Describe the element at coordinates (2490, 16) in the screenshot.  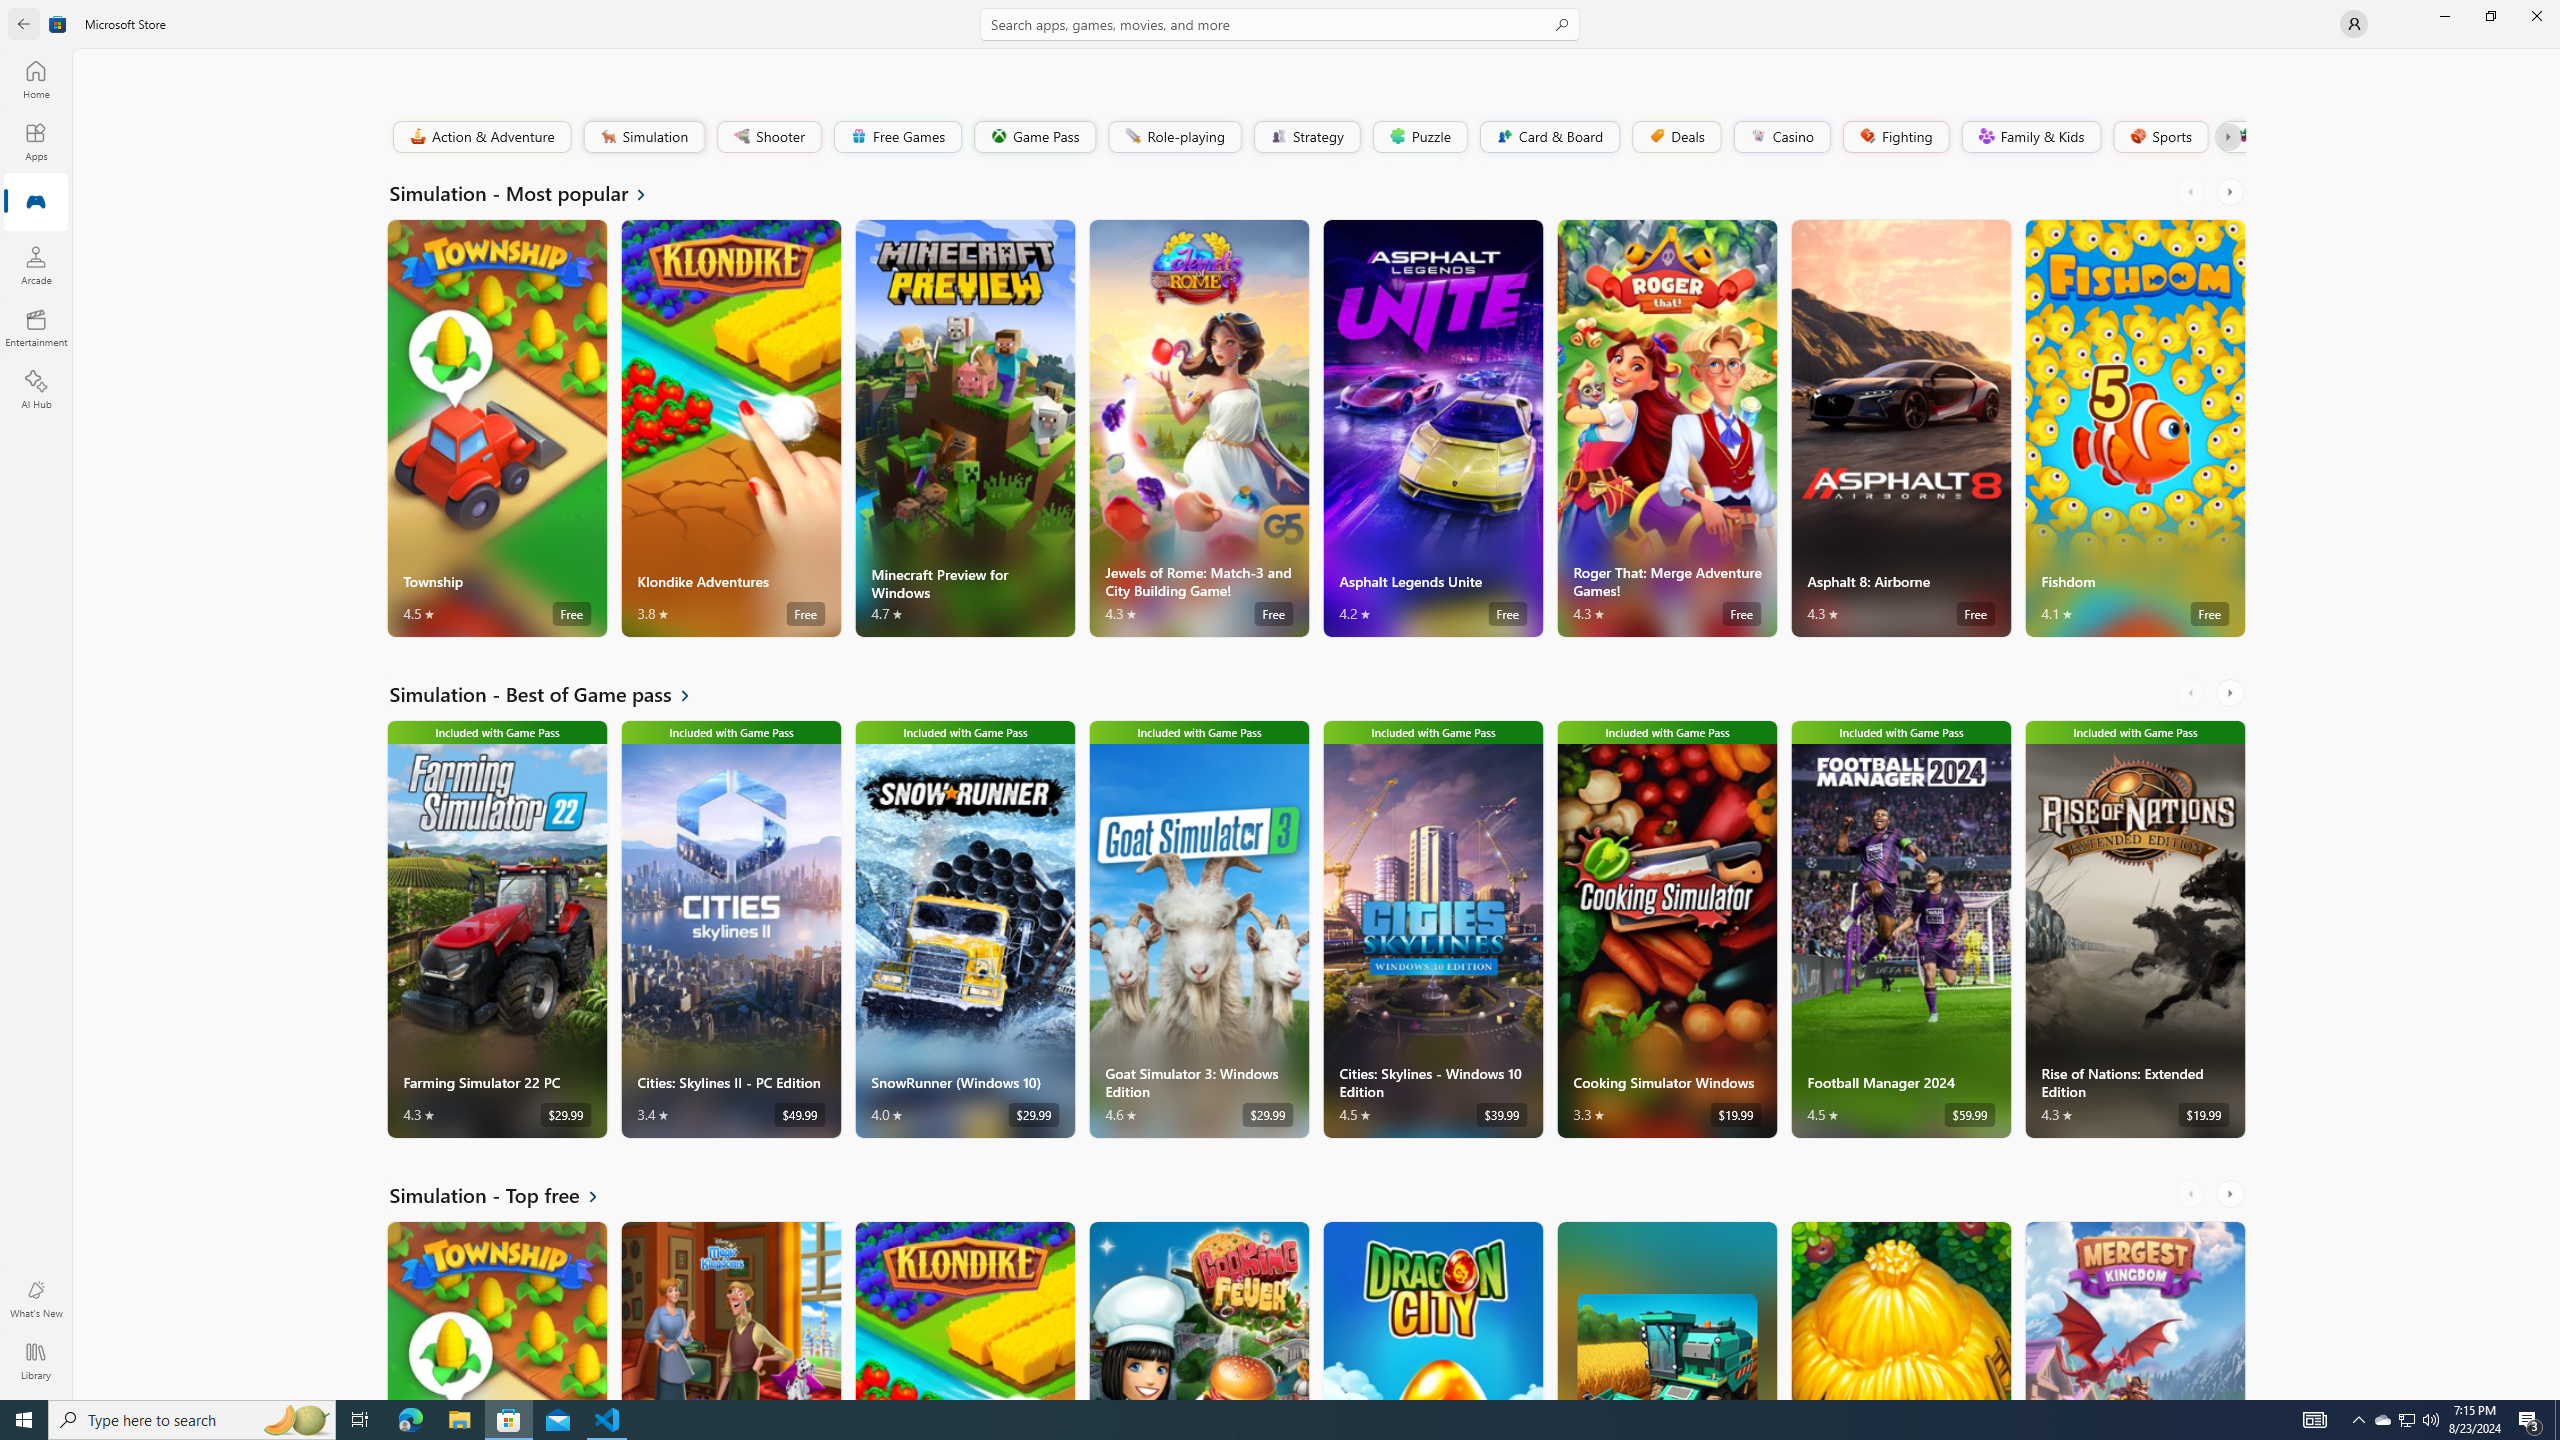
I see `Restore Microsoft Store` at that location.